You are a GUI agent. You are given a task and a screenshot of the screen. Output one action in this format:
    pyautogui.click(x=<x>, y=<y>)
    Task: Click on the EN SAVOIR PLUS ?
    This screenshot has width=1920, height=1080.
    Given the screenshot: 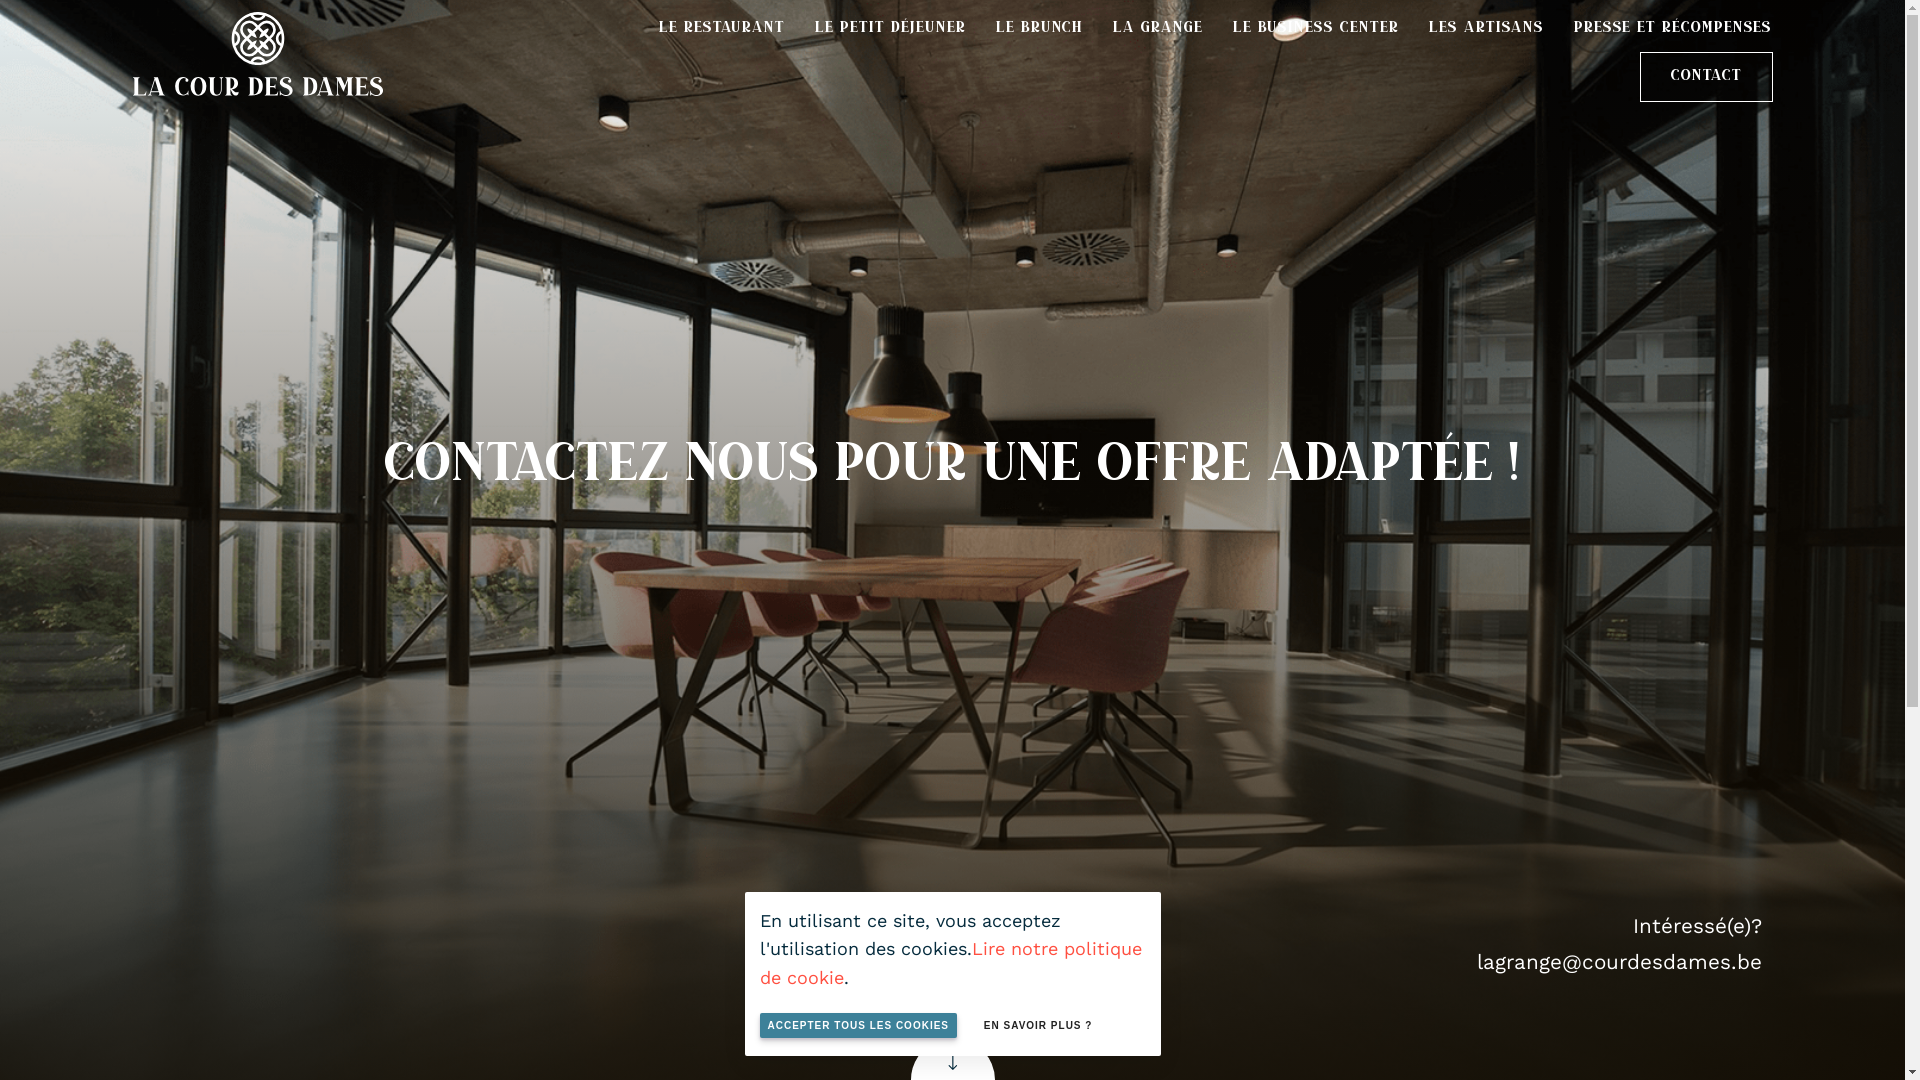 What is the action you would take?
    pyautogui.click(x=1038, y=1026)
    